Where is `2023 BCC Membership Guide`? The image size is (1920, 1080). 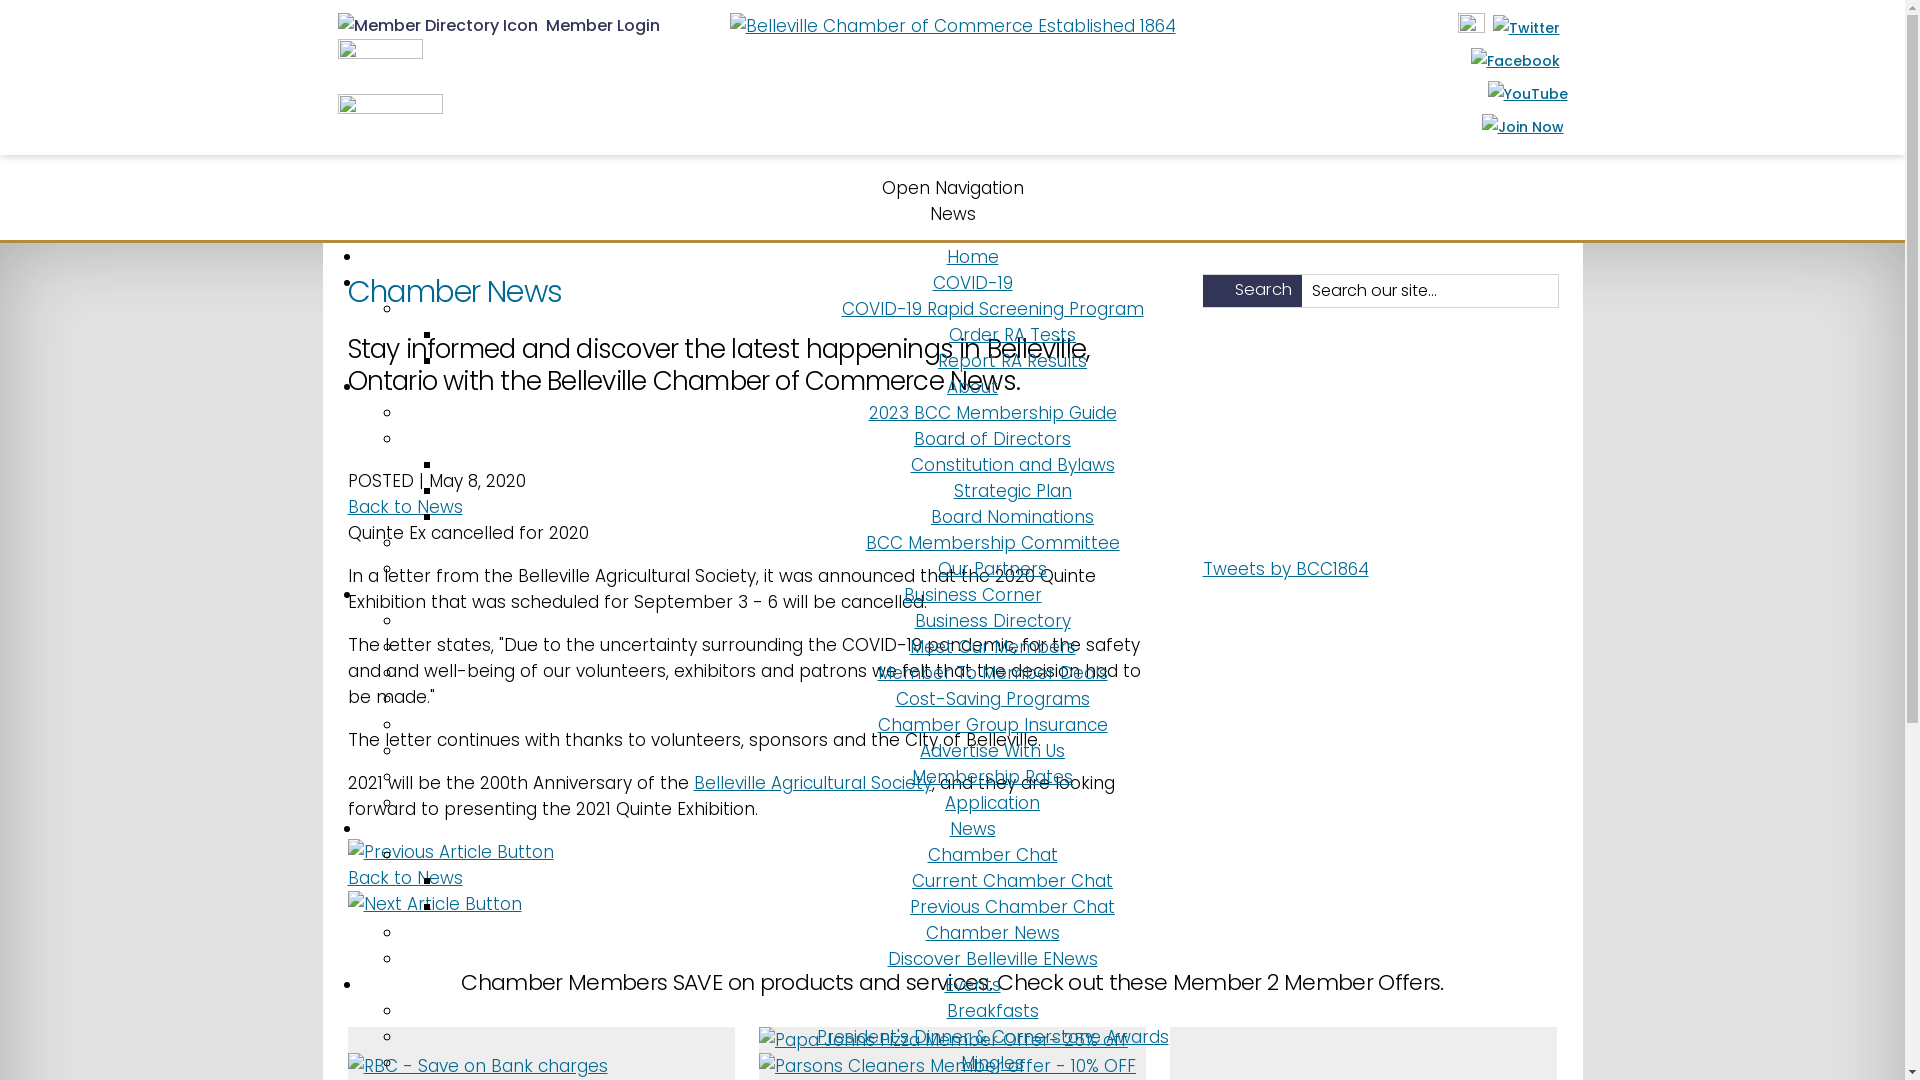 2023 BCC Membership Guide is located at coordinates (992, 413).